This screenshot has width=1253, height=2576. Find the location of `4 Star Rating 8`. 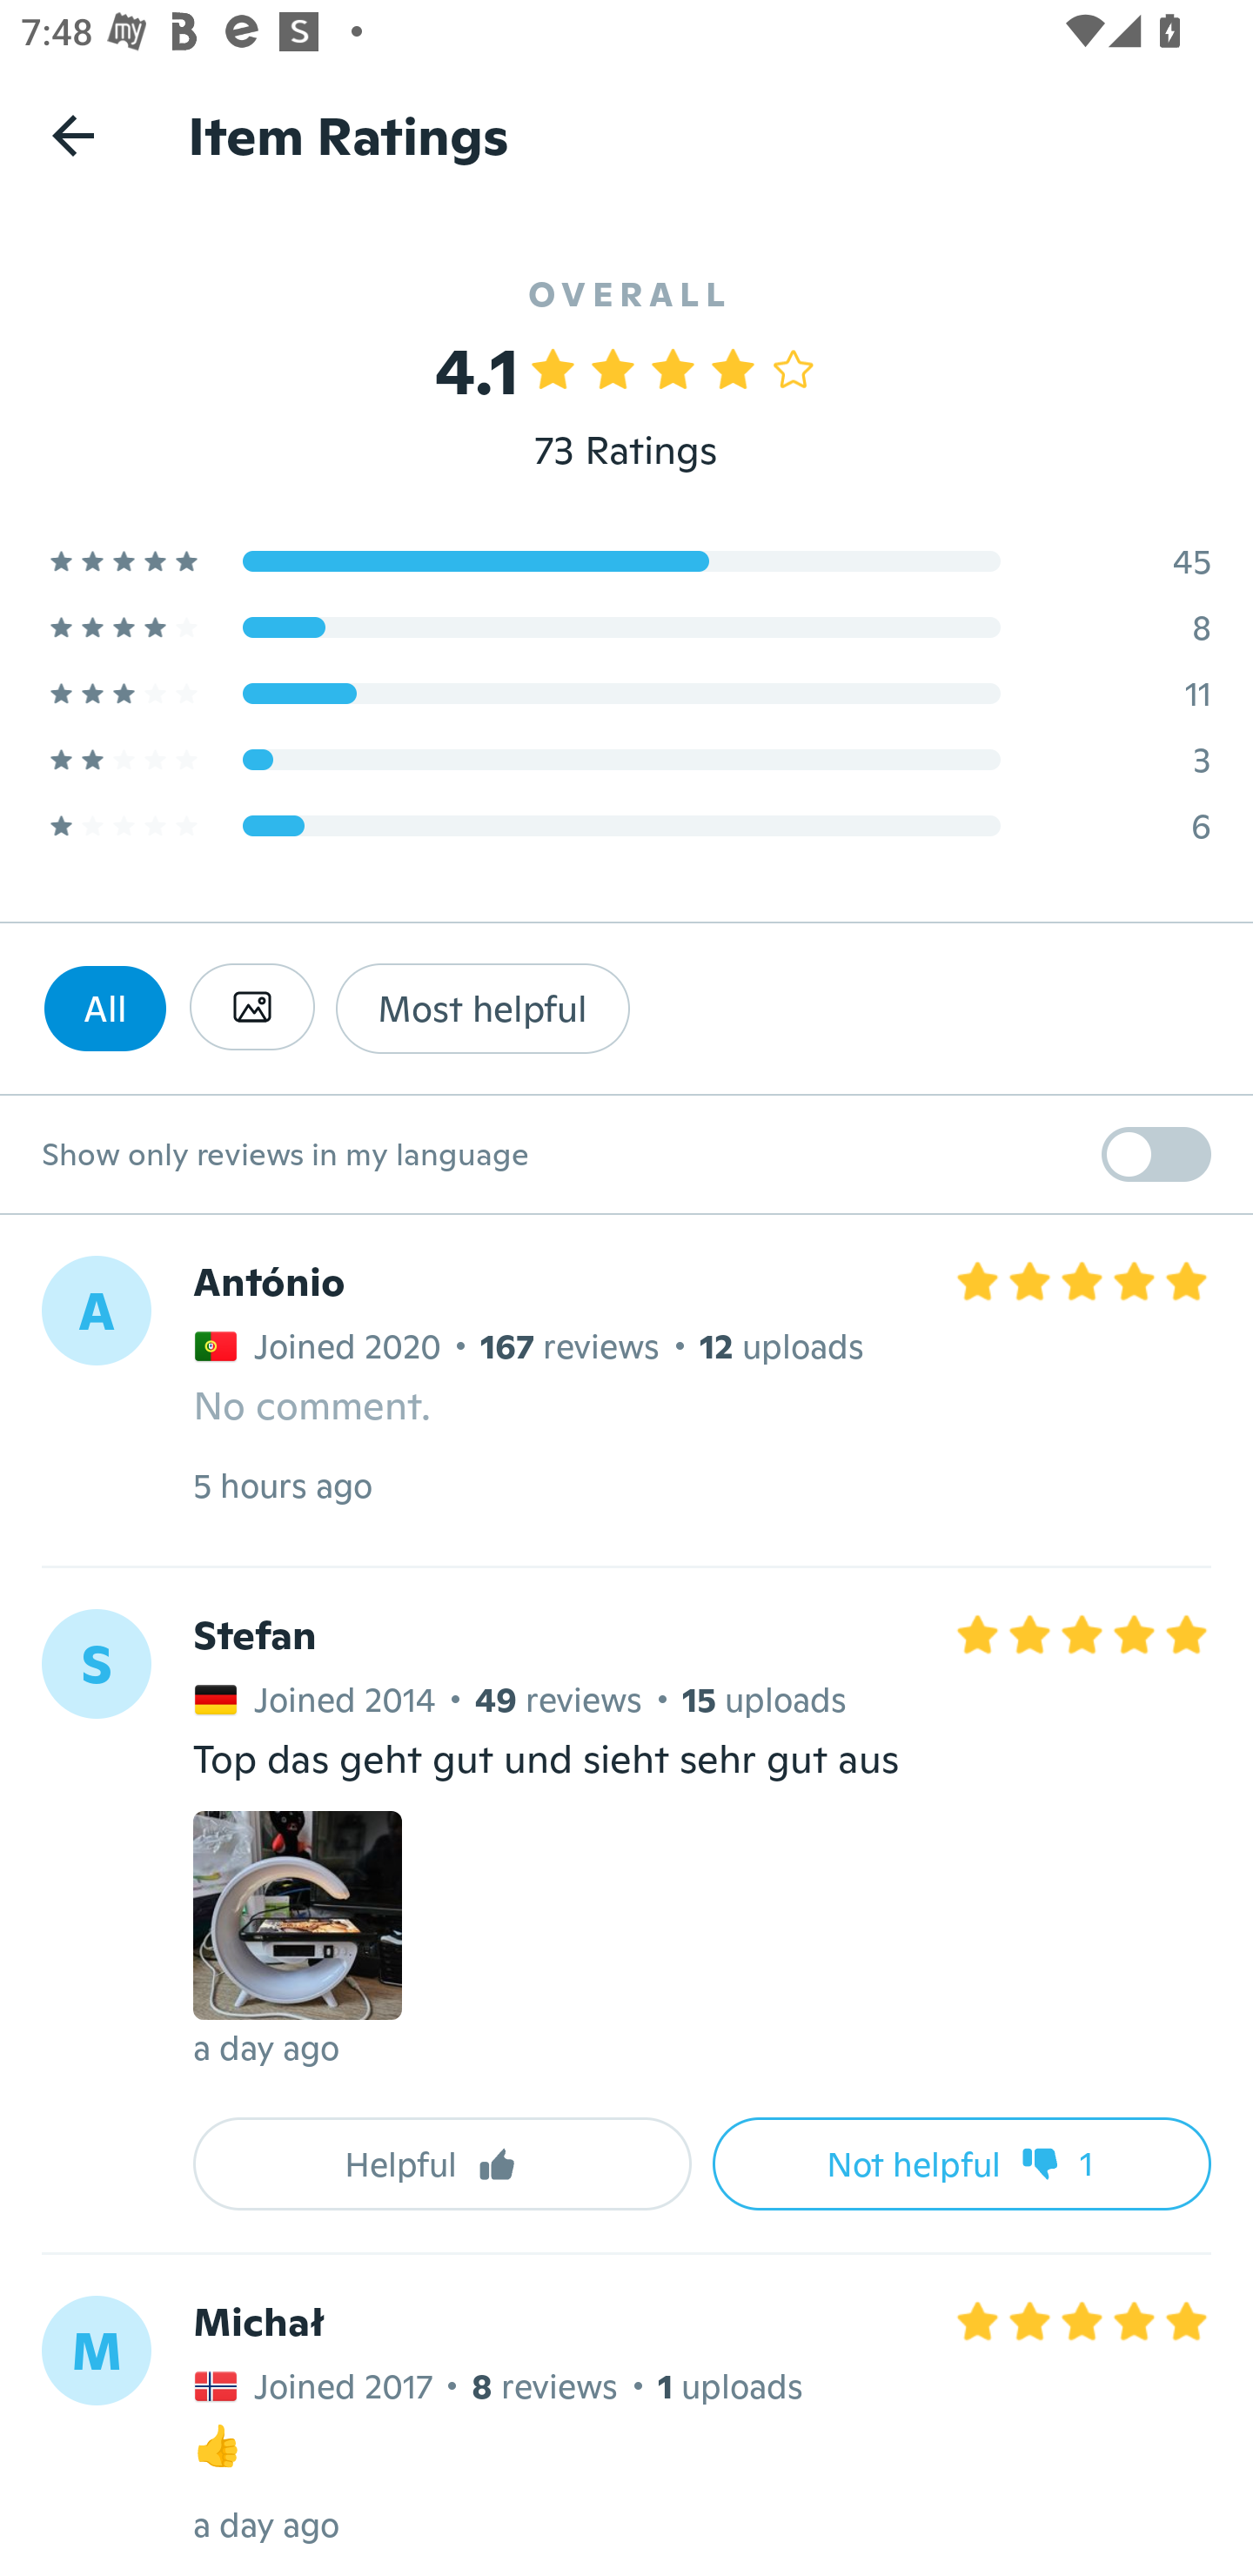

4 Star Rating 8 is located at coordinates (626, 627).